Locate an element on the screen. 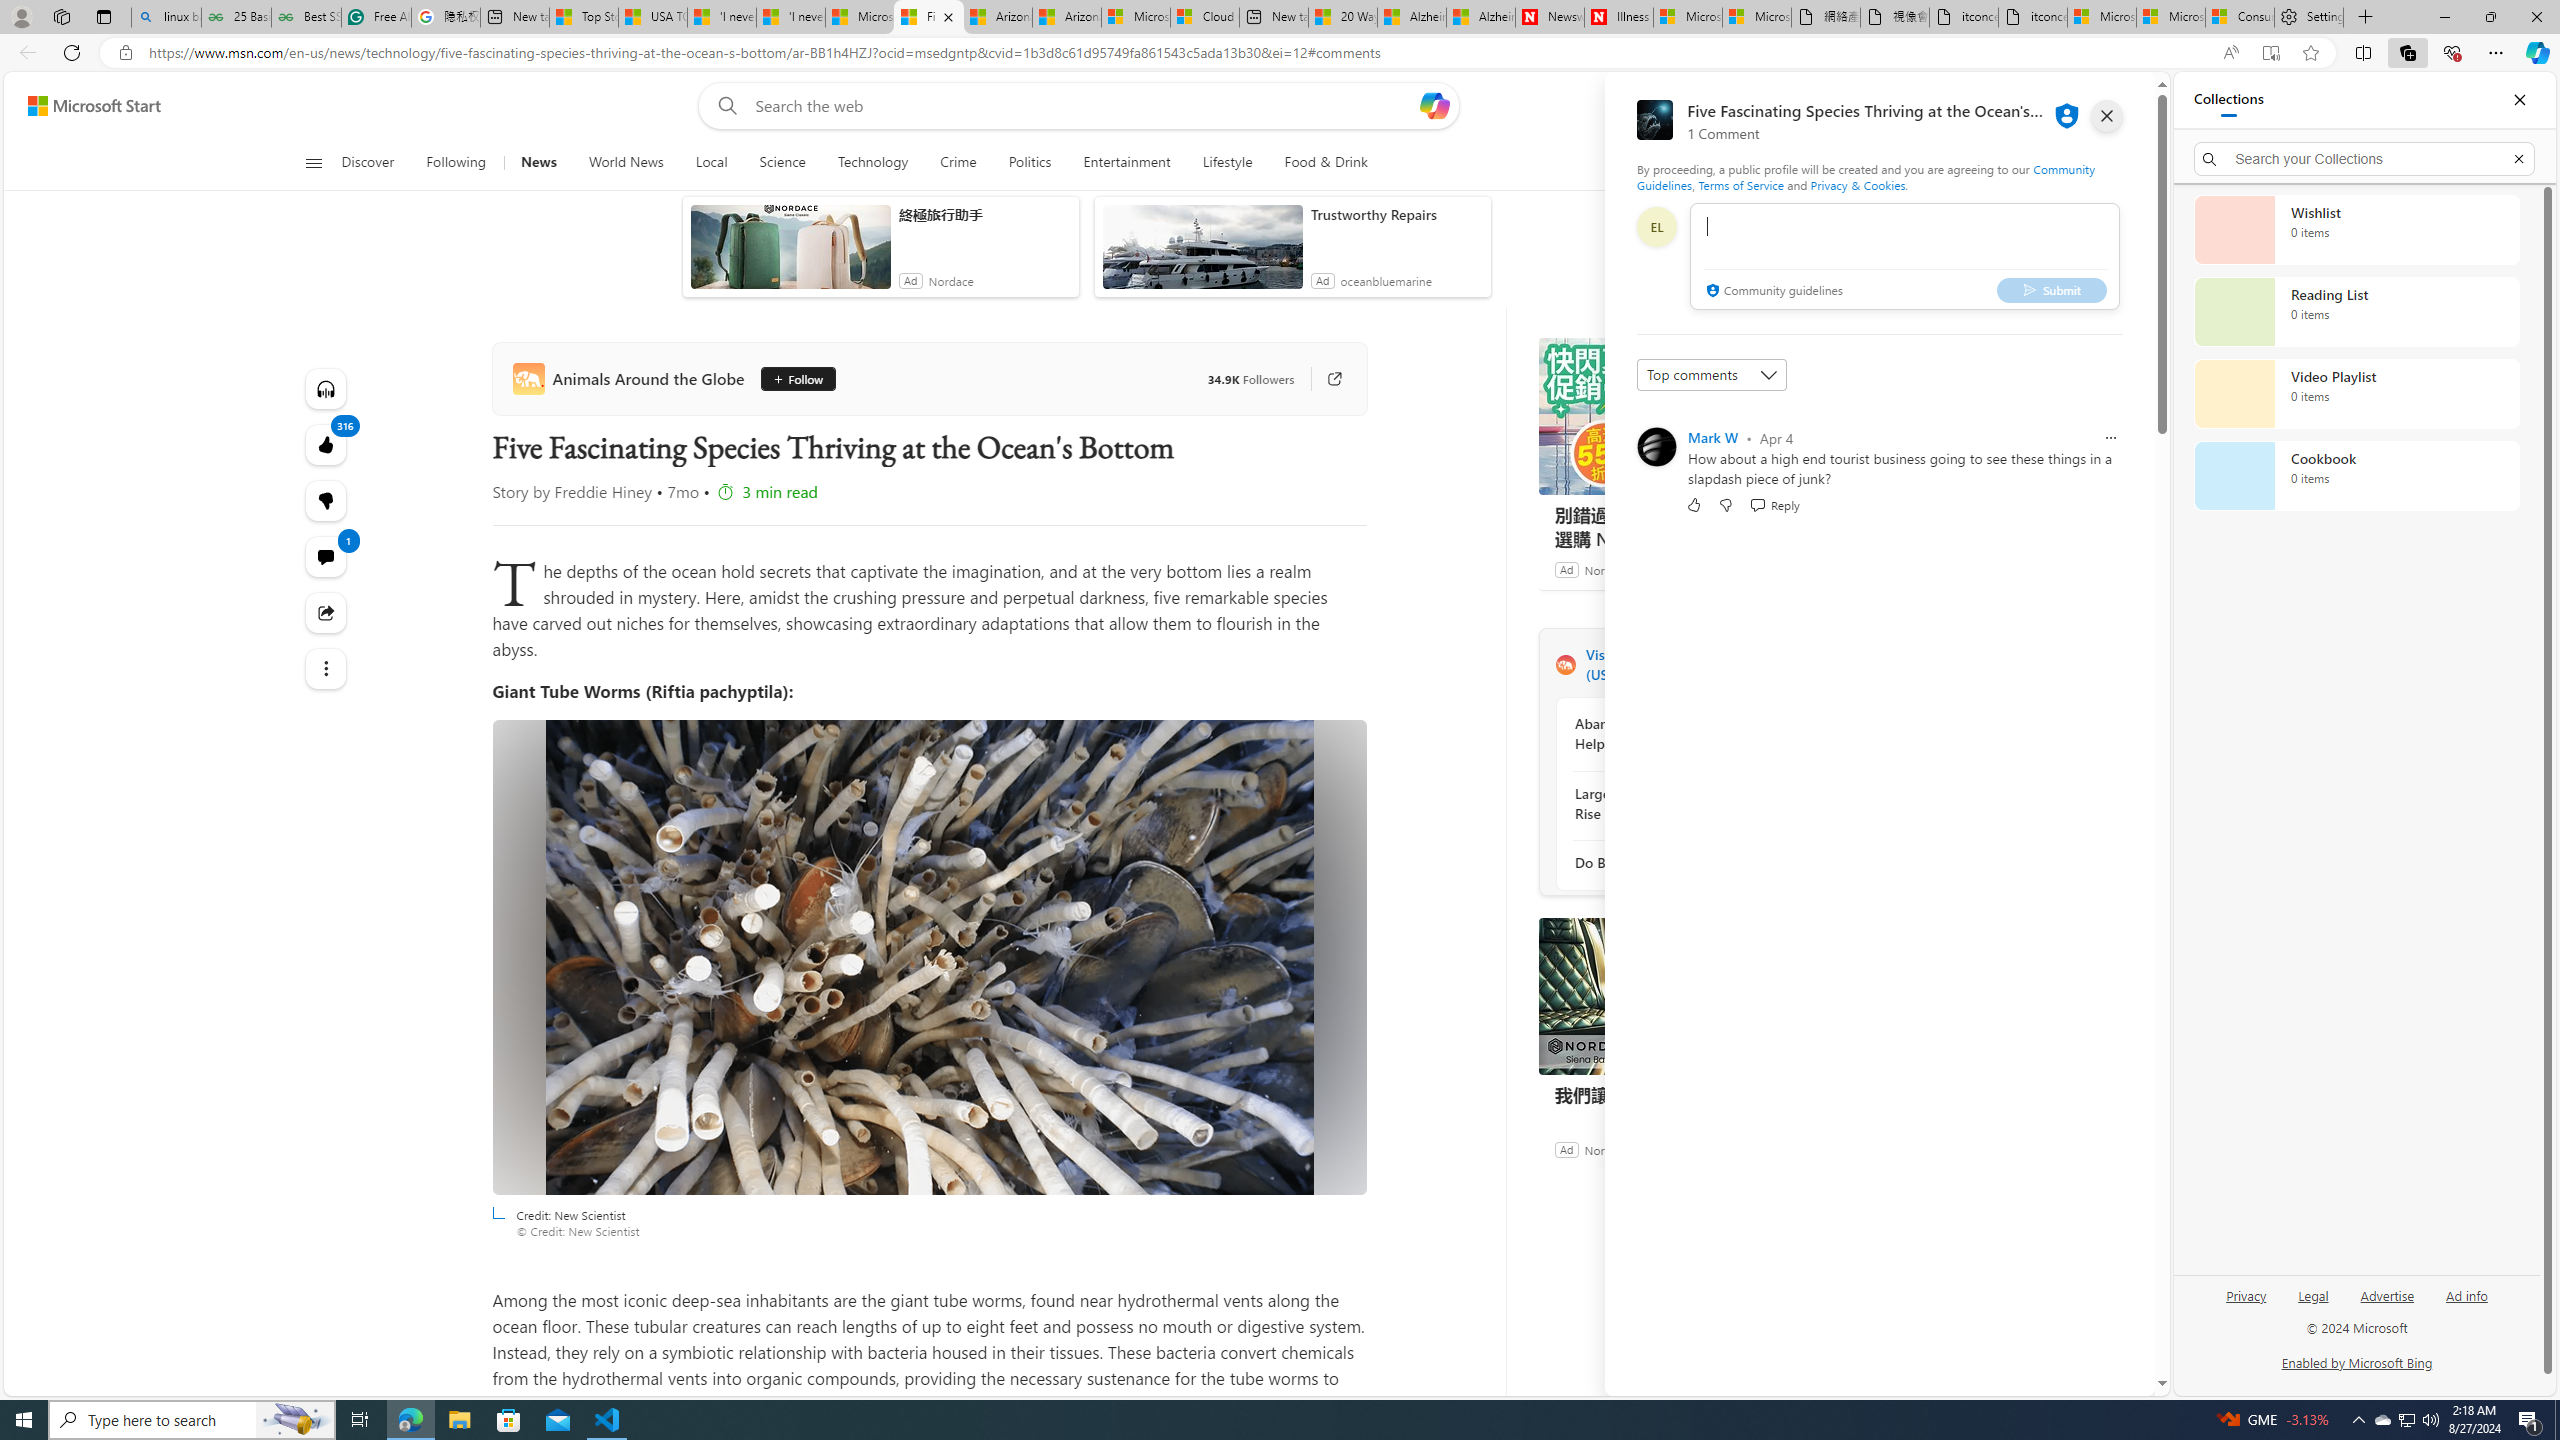  Five Fascinating Species Thriving at the Ocean's Bottom is located at coordinates (928, 17).